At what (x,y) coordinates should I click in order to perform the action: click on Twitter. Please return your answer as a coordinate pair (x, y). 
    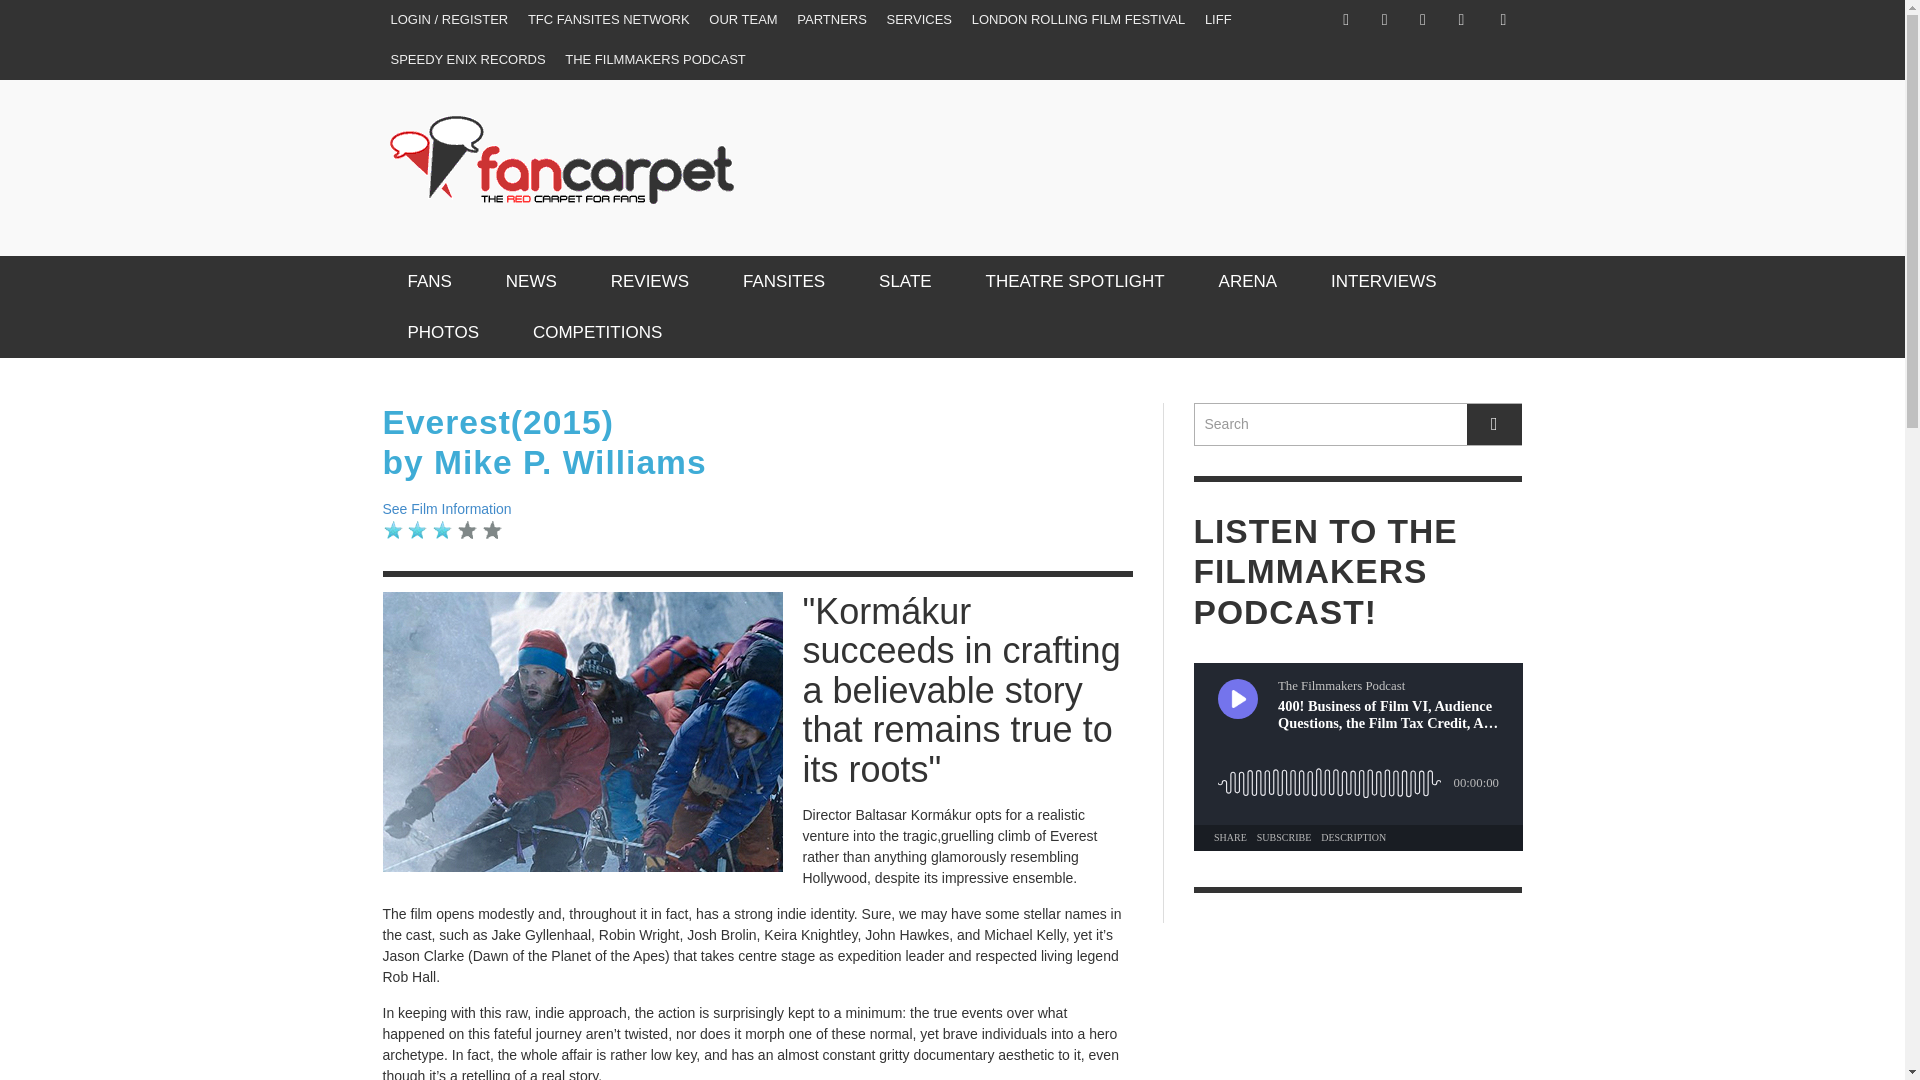
    Looking at the image, I should click on (1422, 20).